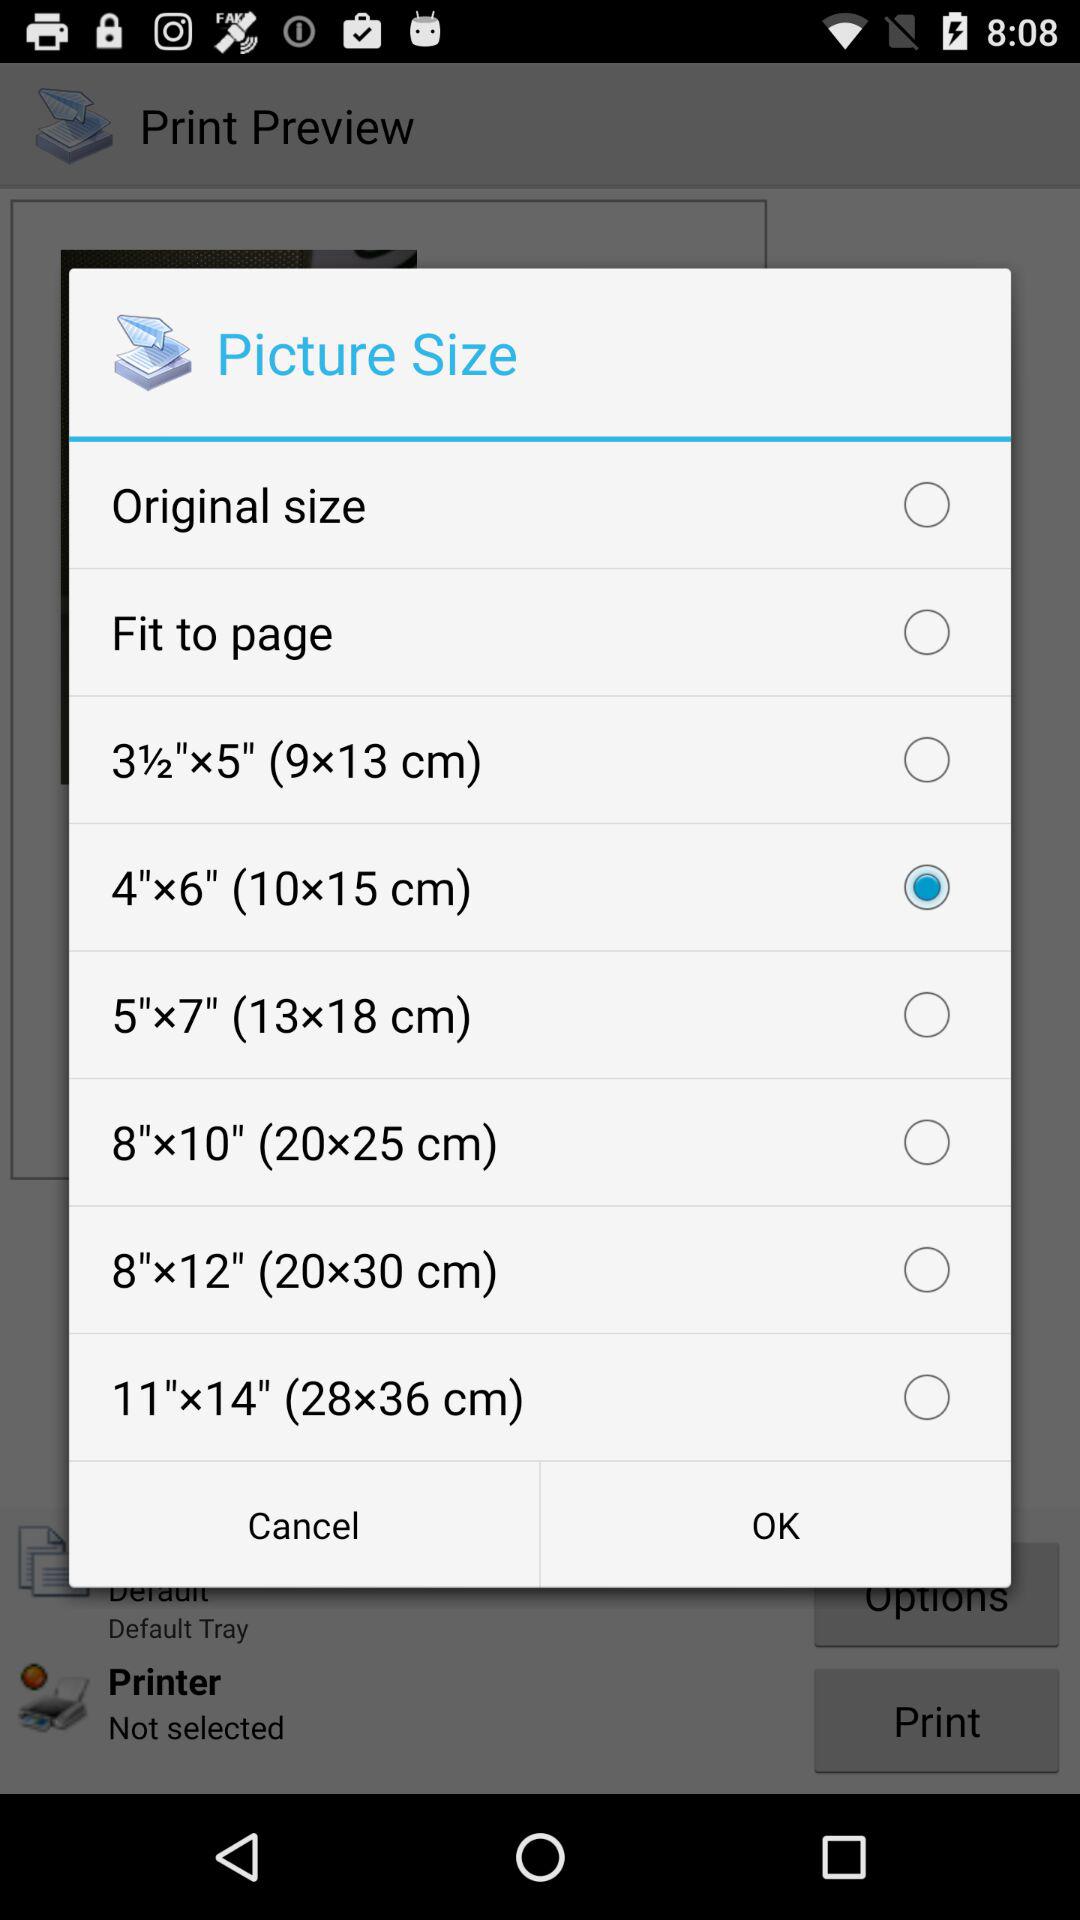 The height and width of the screenshot is (1920, 1080). I want to click on press the item to the right of cancel, so click(775, 1524).